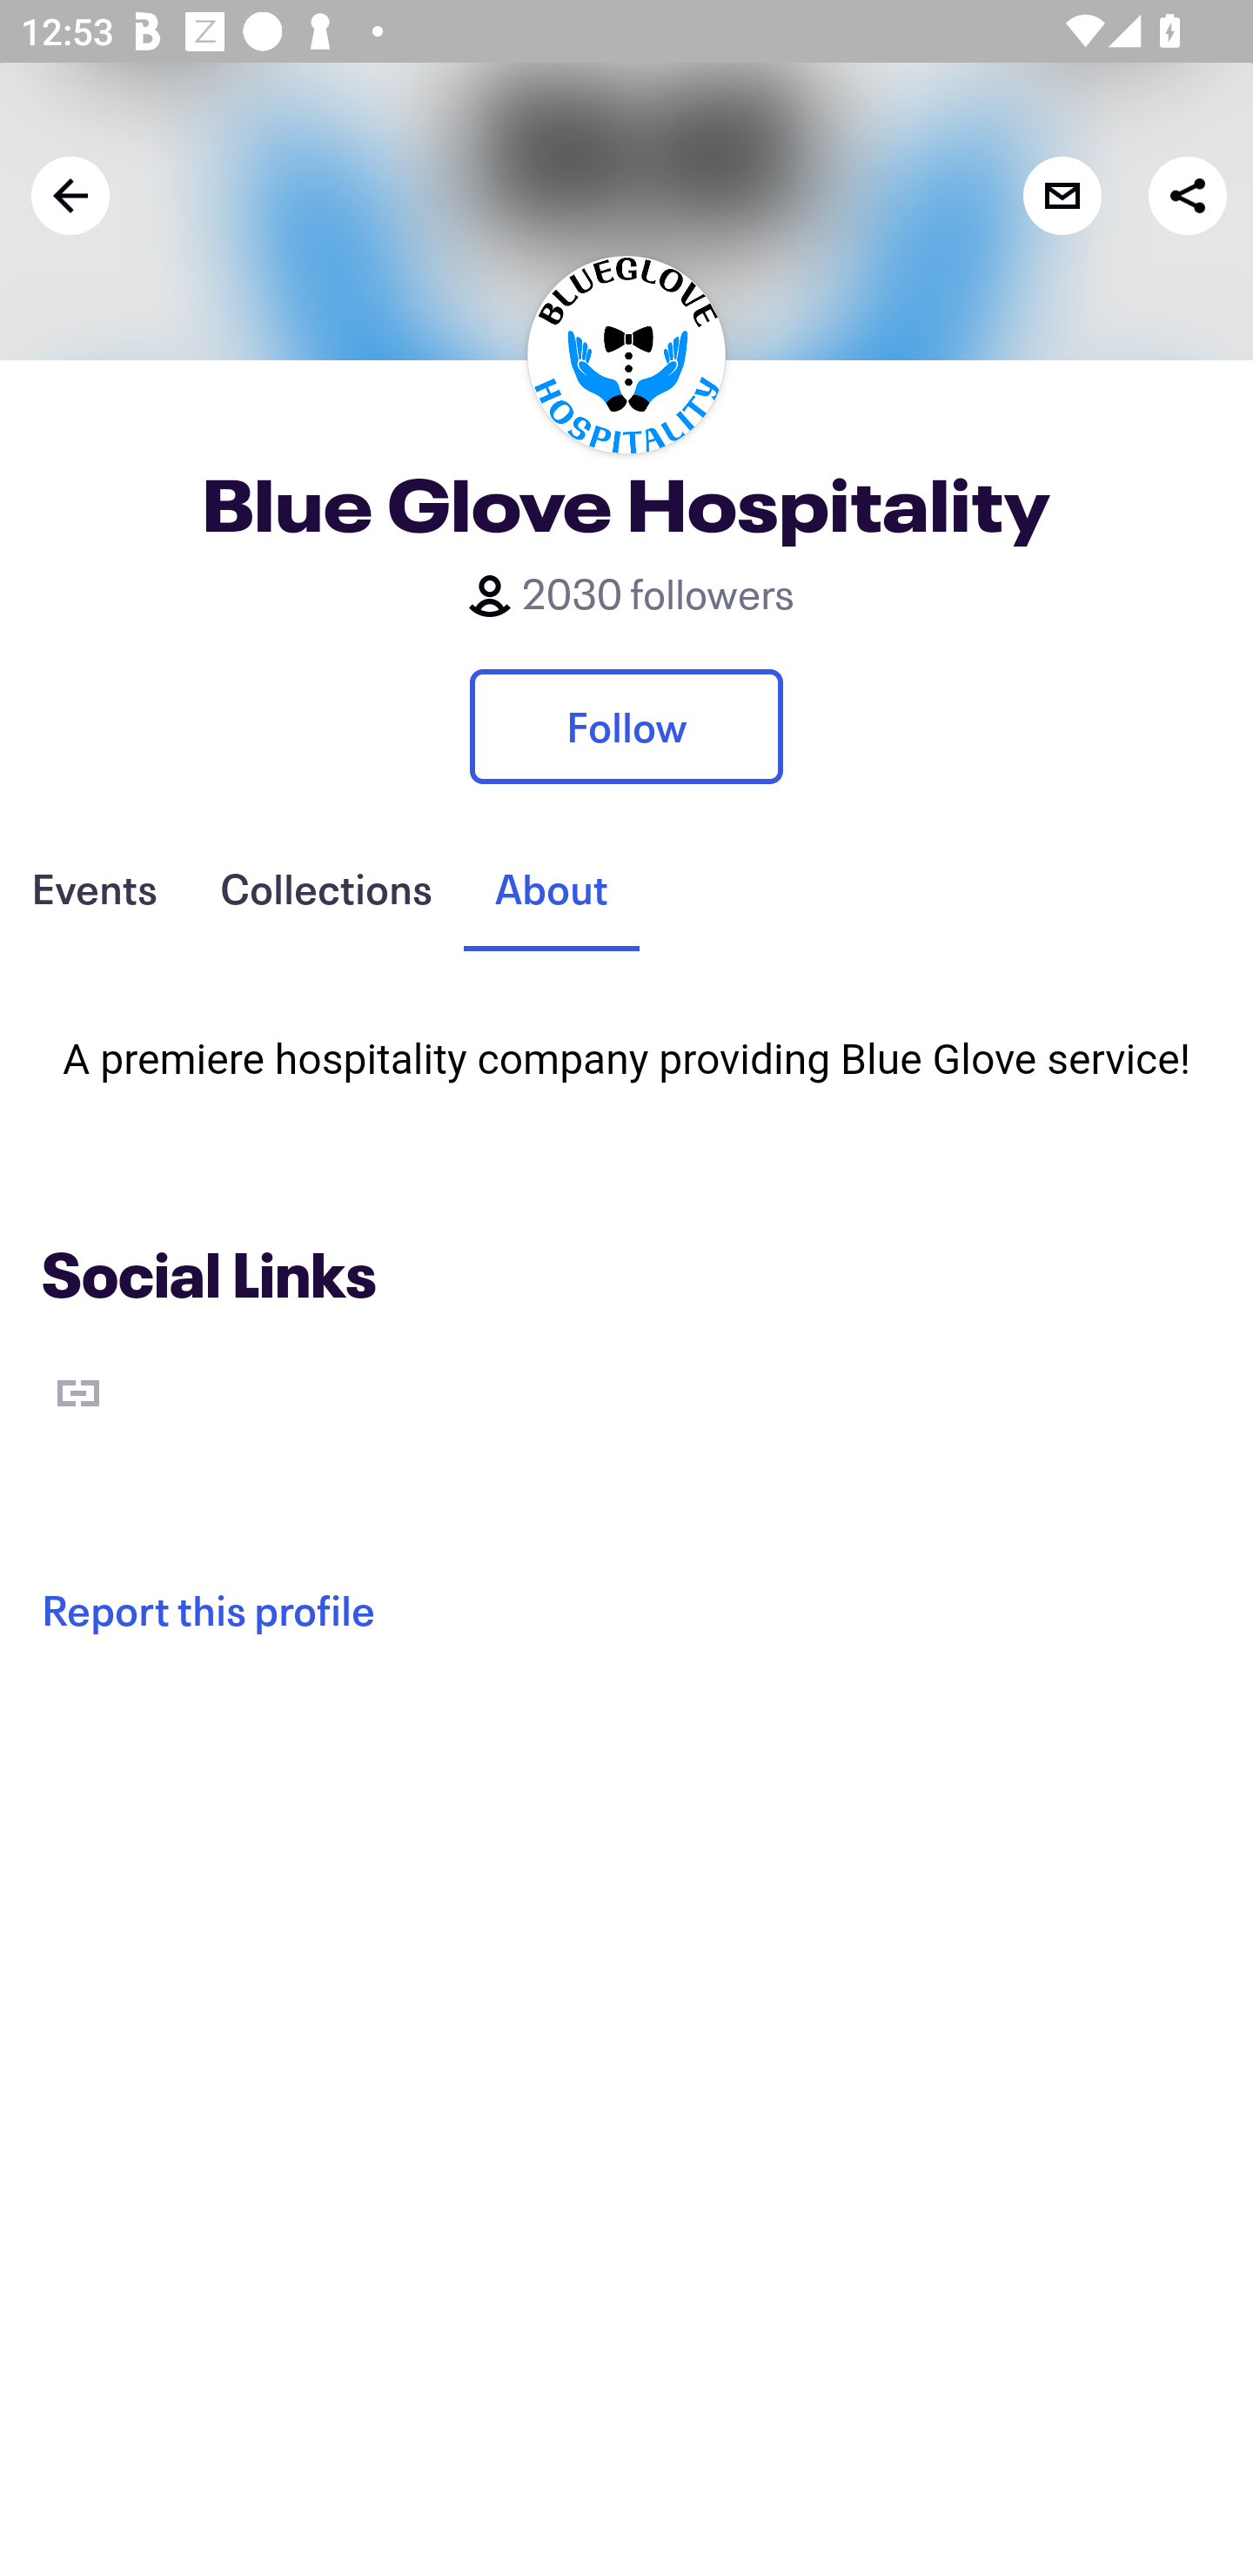 This screenshot has height=2576, width=1253. What do you see at coordinates (78, 1392) in the screenshot?
I see `Website` at bounding box center [78, 1392].